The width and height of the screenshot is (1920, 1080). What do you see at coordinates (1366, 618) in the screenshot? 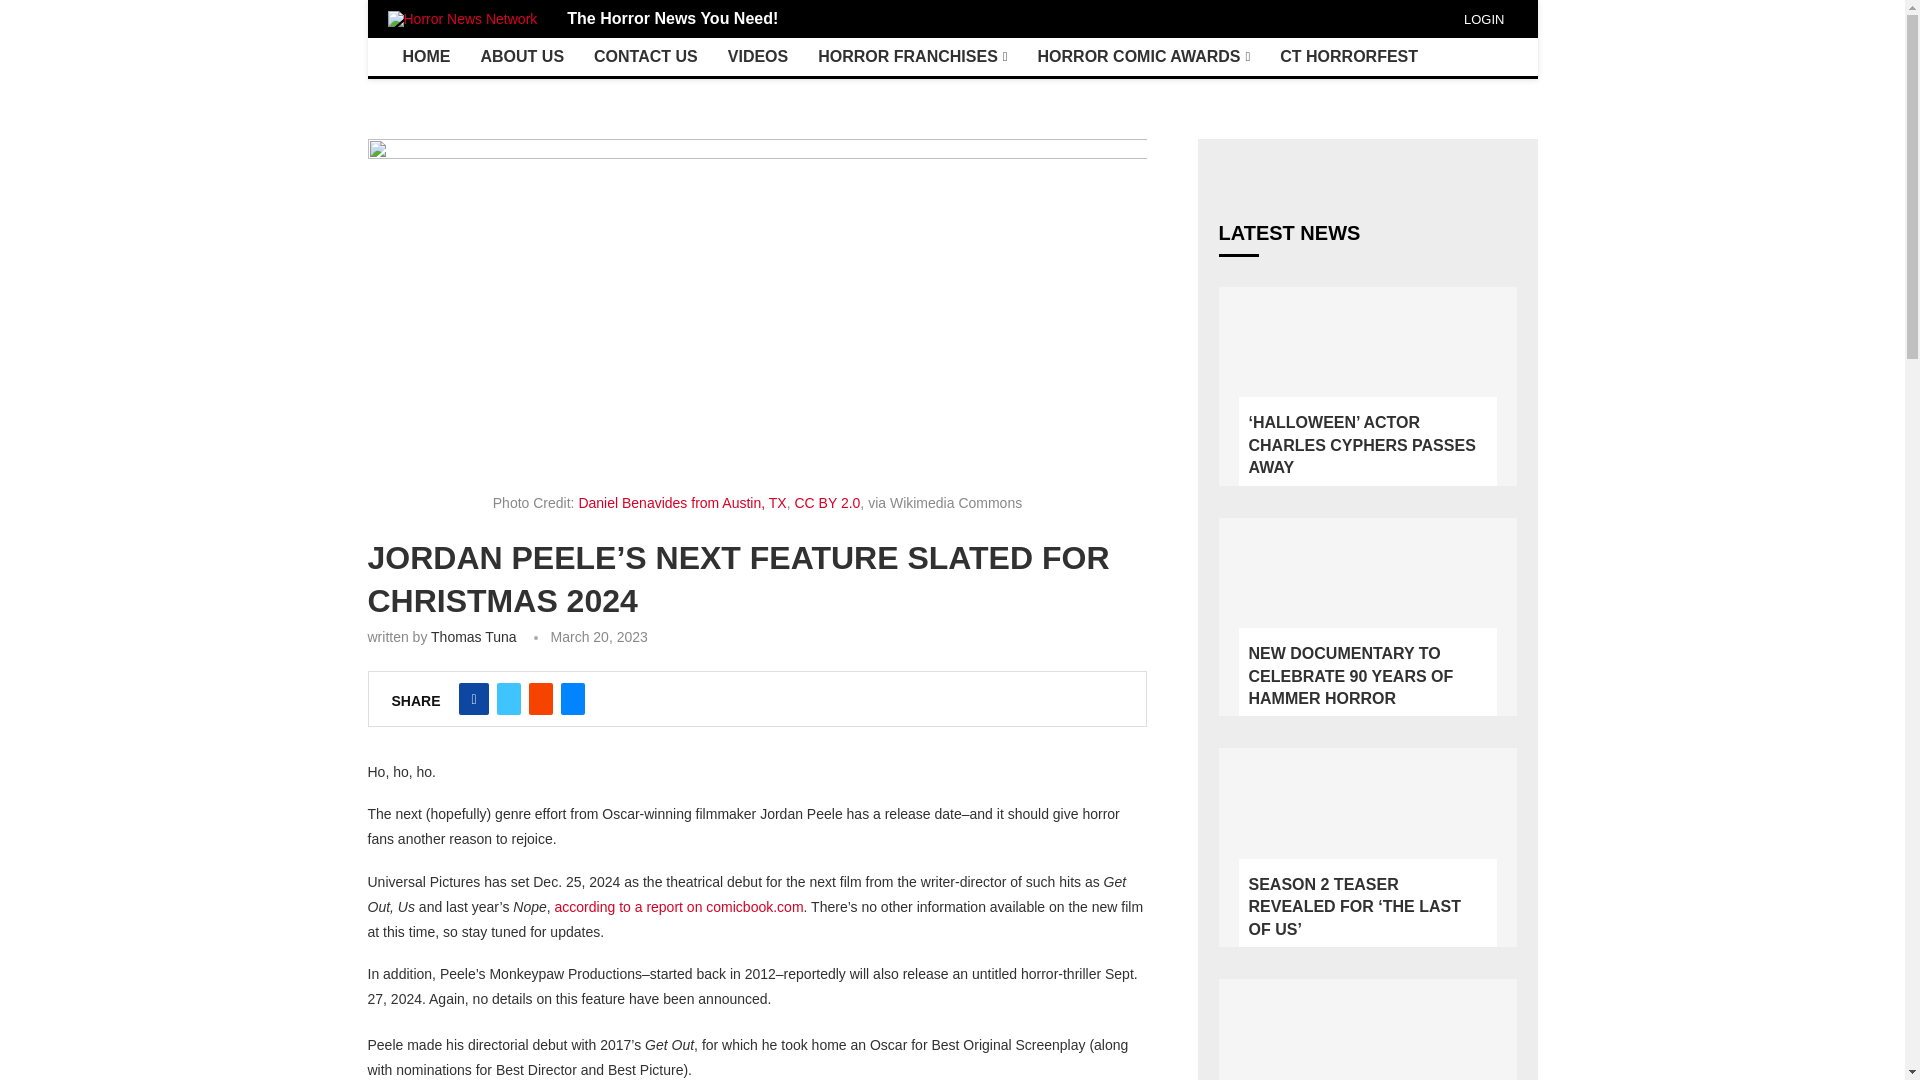
I see `New Documentary to Celebrate 90 years of Hammer Horror` at bounding box center [1366, 618].